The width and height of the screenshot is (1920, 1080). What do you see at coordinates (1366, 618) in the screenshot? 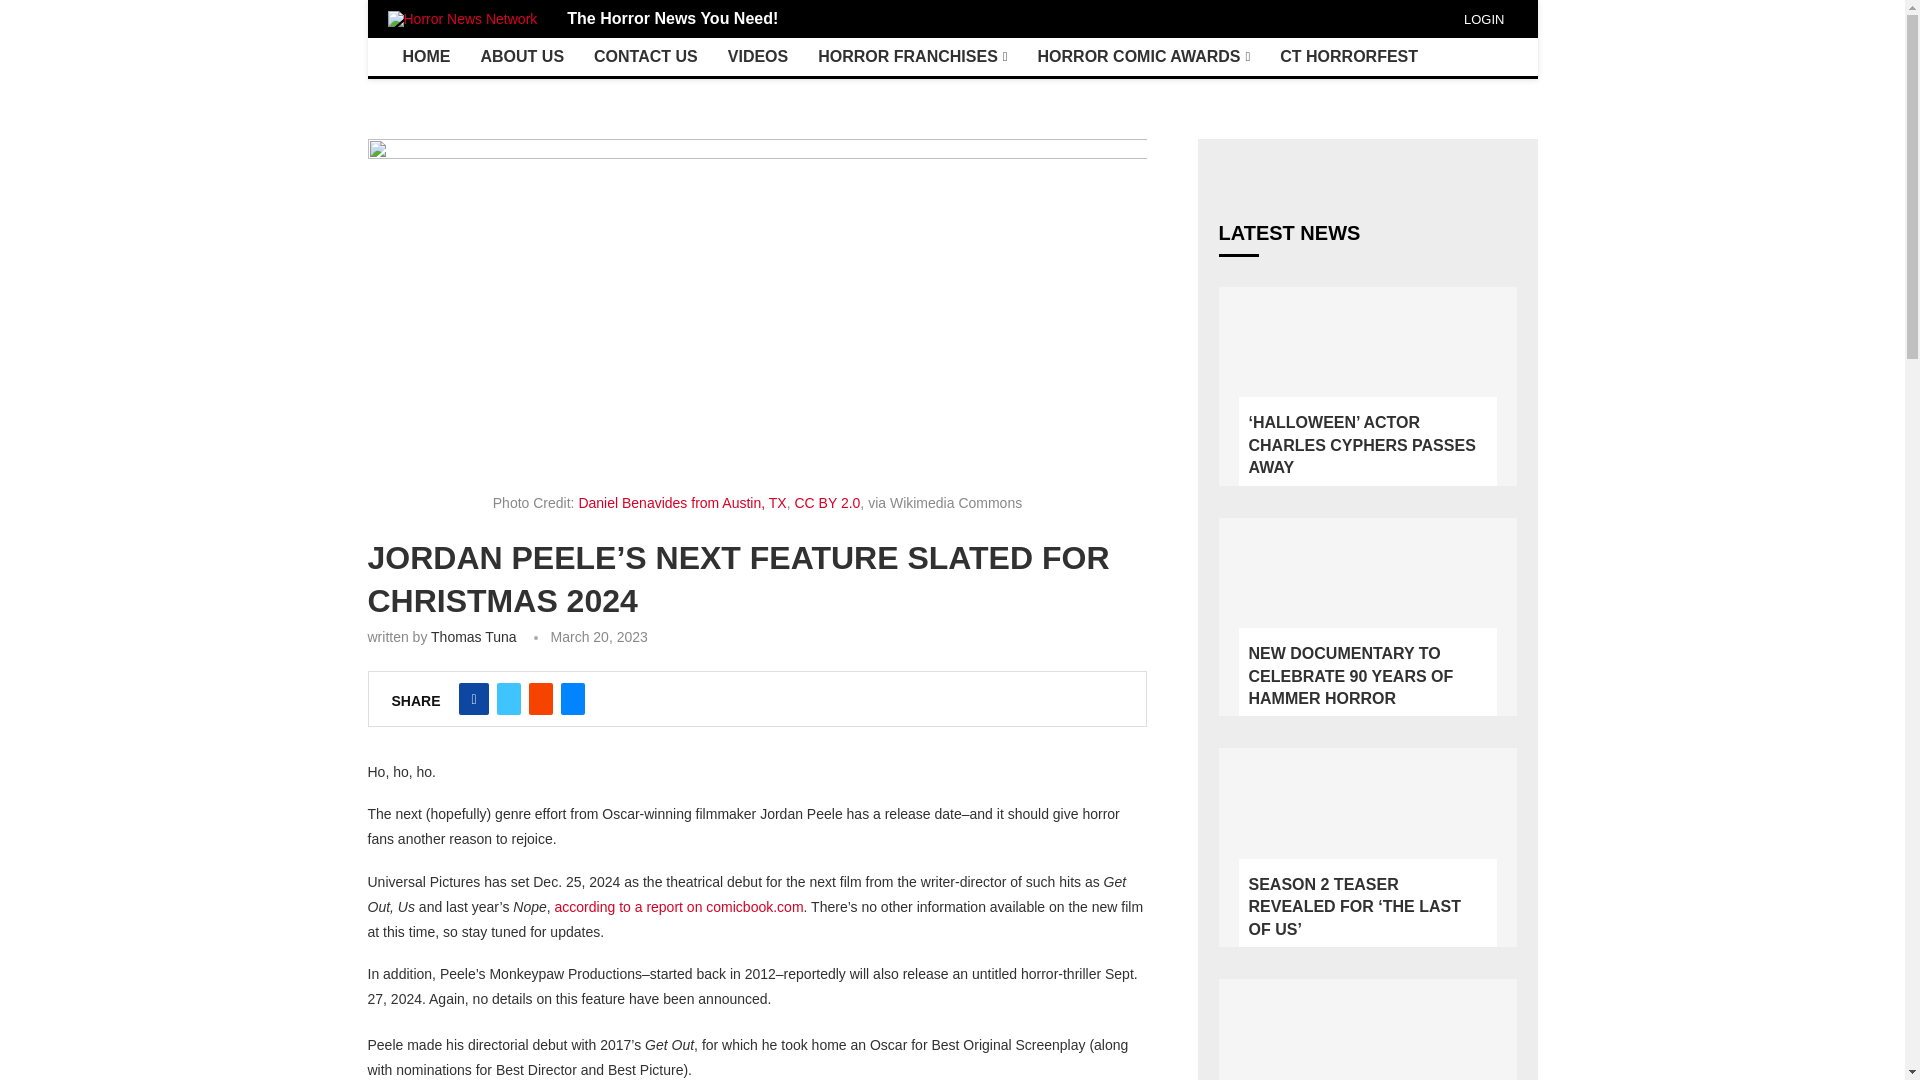
I see `New Documentary to Celebrate 90 years of Hammer Horror` at bounding box center [1366, 618].